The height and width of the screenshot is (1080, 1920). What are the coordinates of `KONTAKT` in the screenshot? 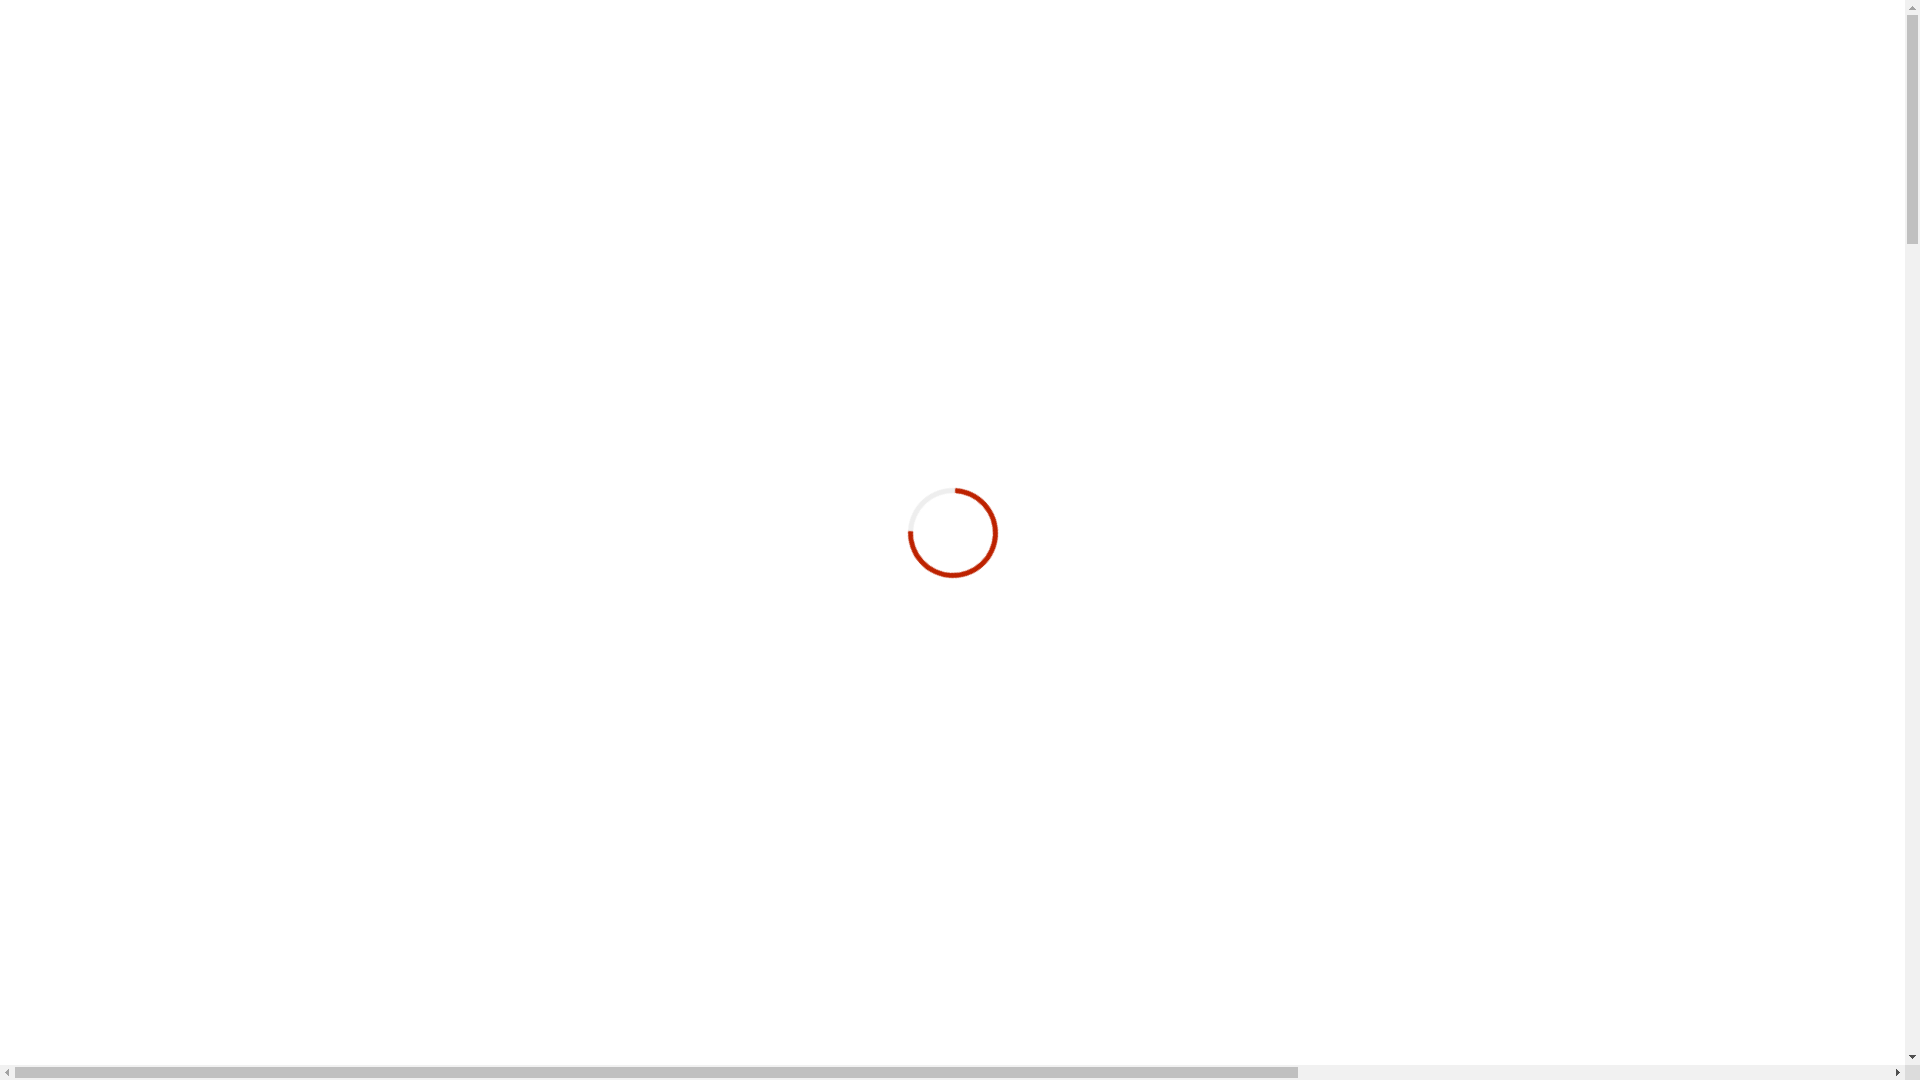 It's located at (90, 446).